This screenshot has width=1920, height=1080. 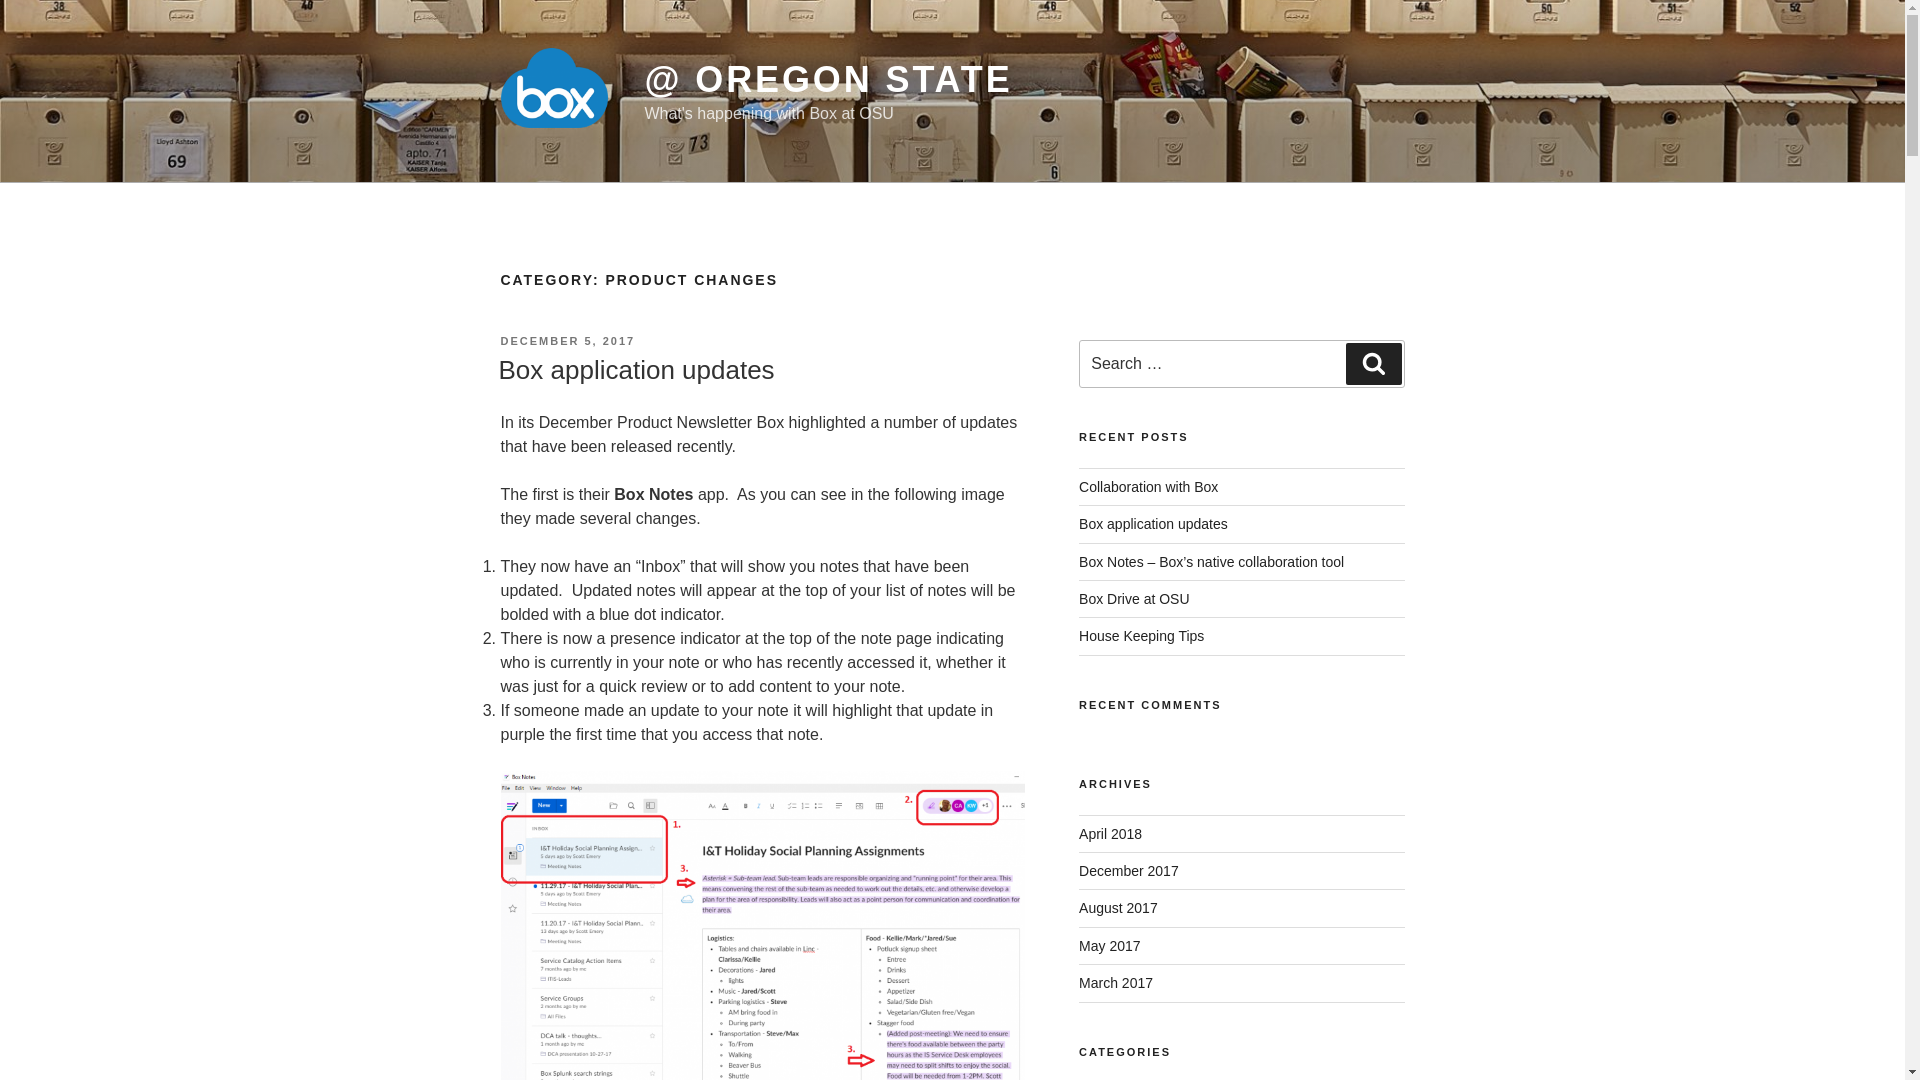 What do you see at coordinates (1118, 907) in the screenshot?
I see `August 2017` at bounding box center [1118, 907].